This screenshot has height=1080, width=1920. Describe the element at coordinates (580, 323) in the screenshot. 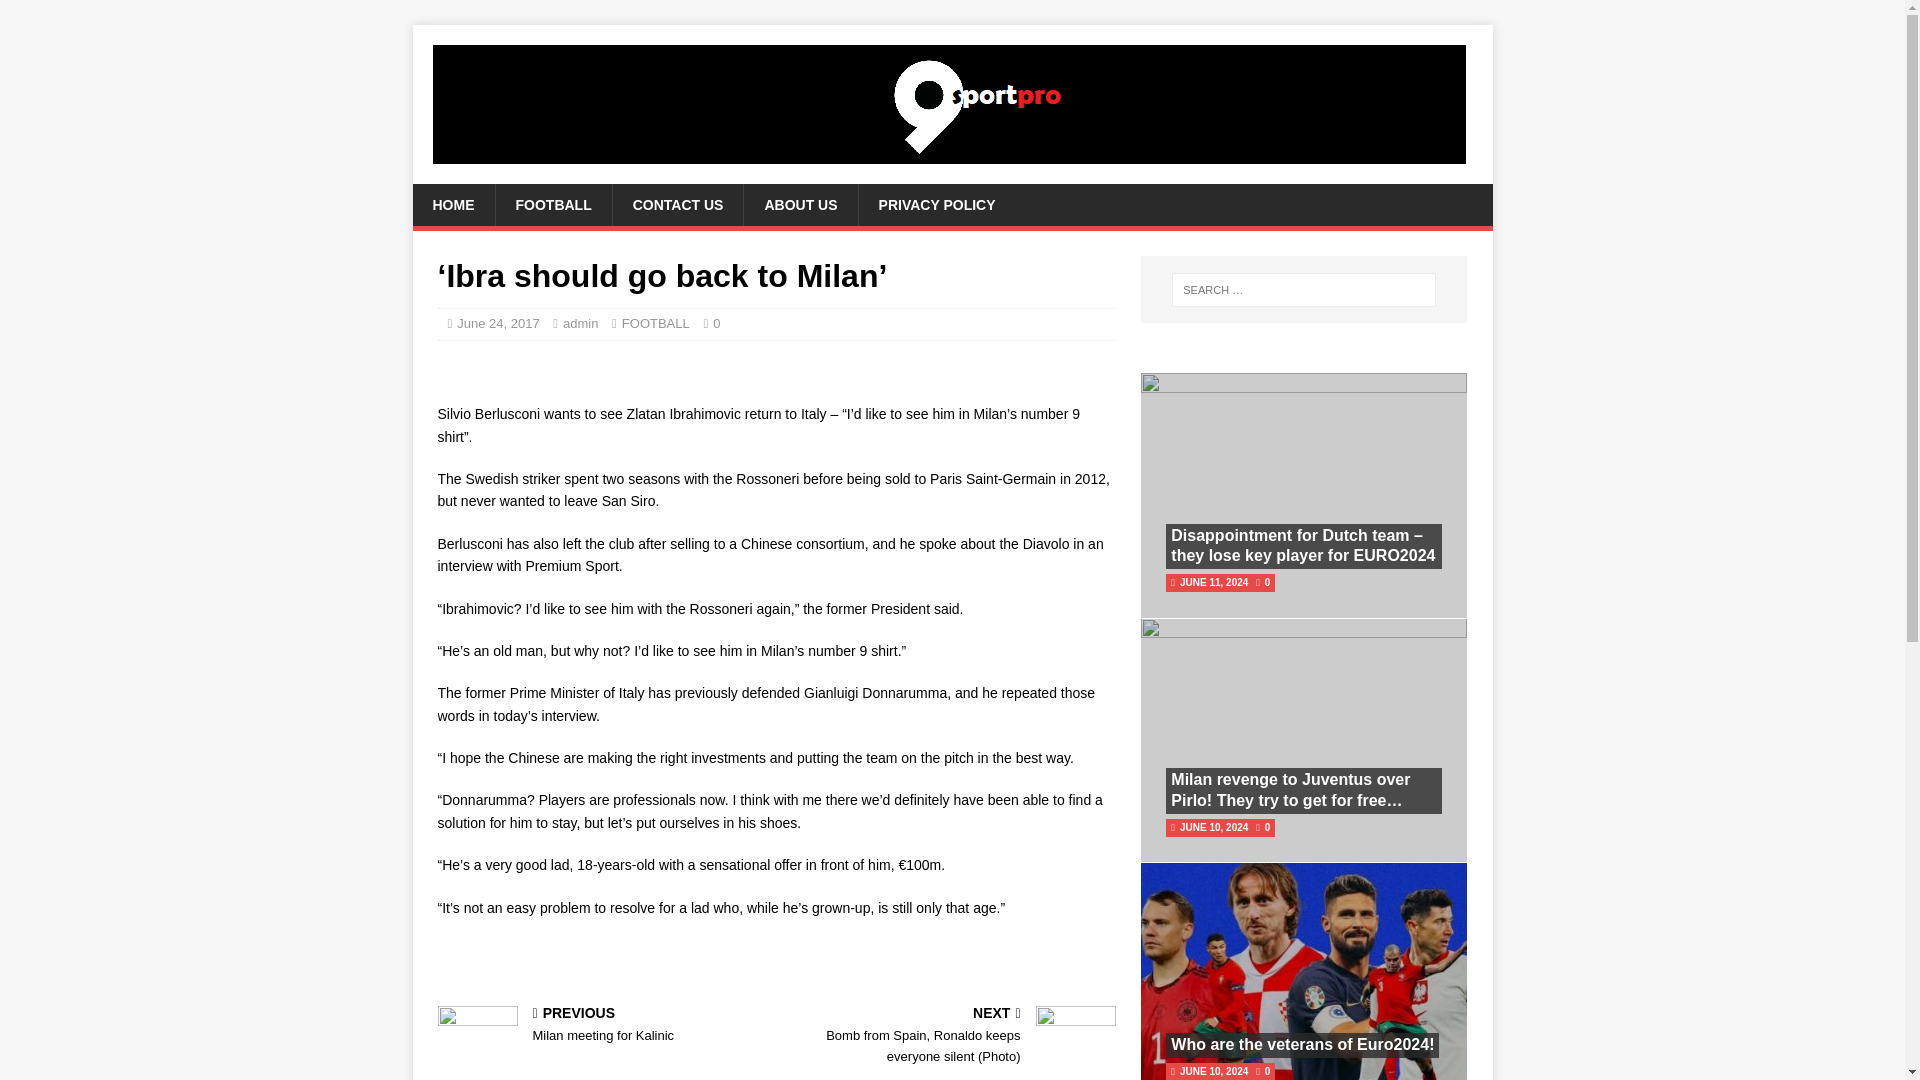

I see `Who are the veterans of Euro2024!` at that location.